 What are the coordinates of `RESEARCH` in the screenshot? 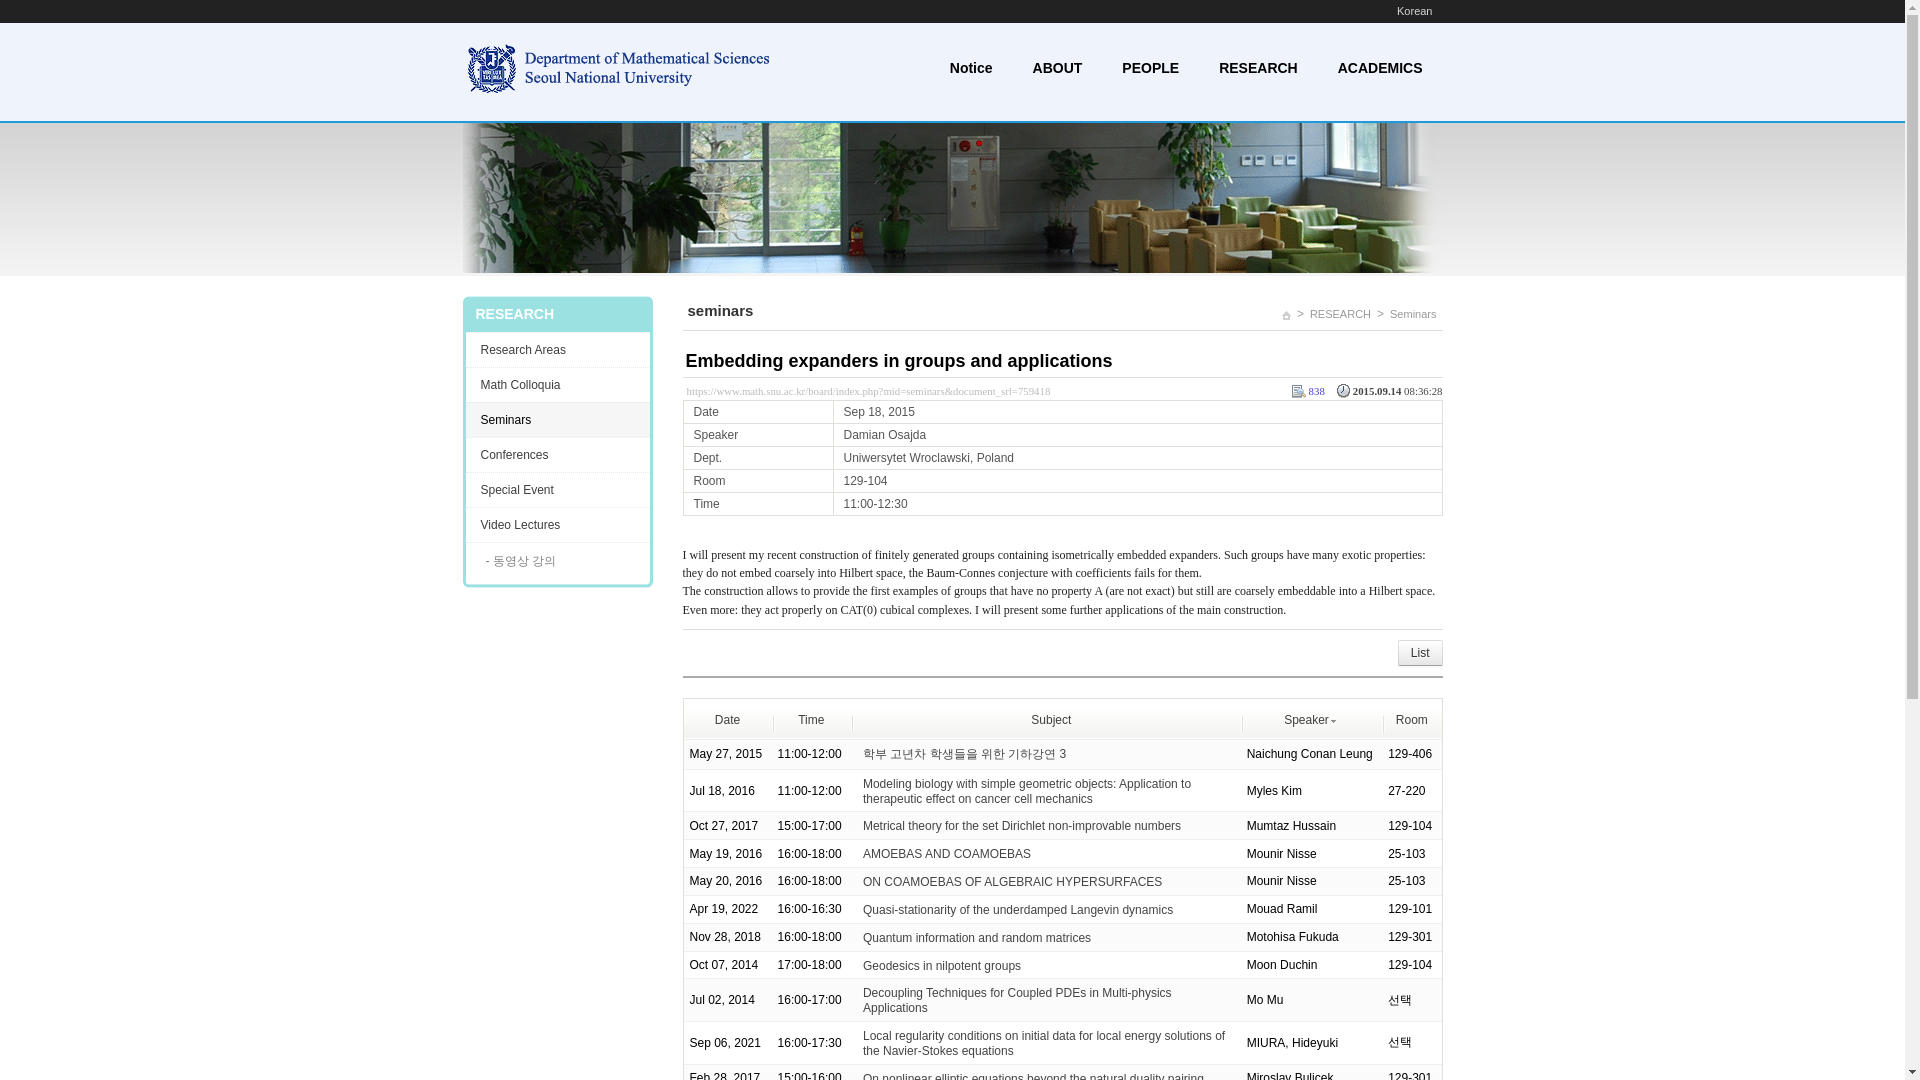 It's located at (1340, 314).